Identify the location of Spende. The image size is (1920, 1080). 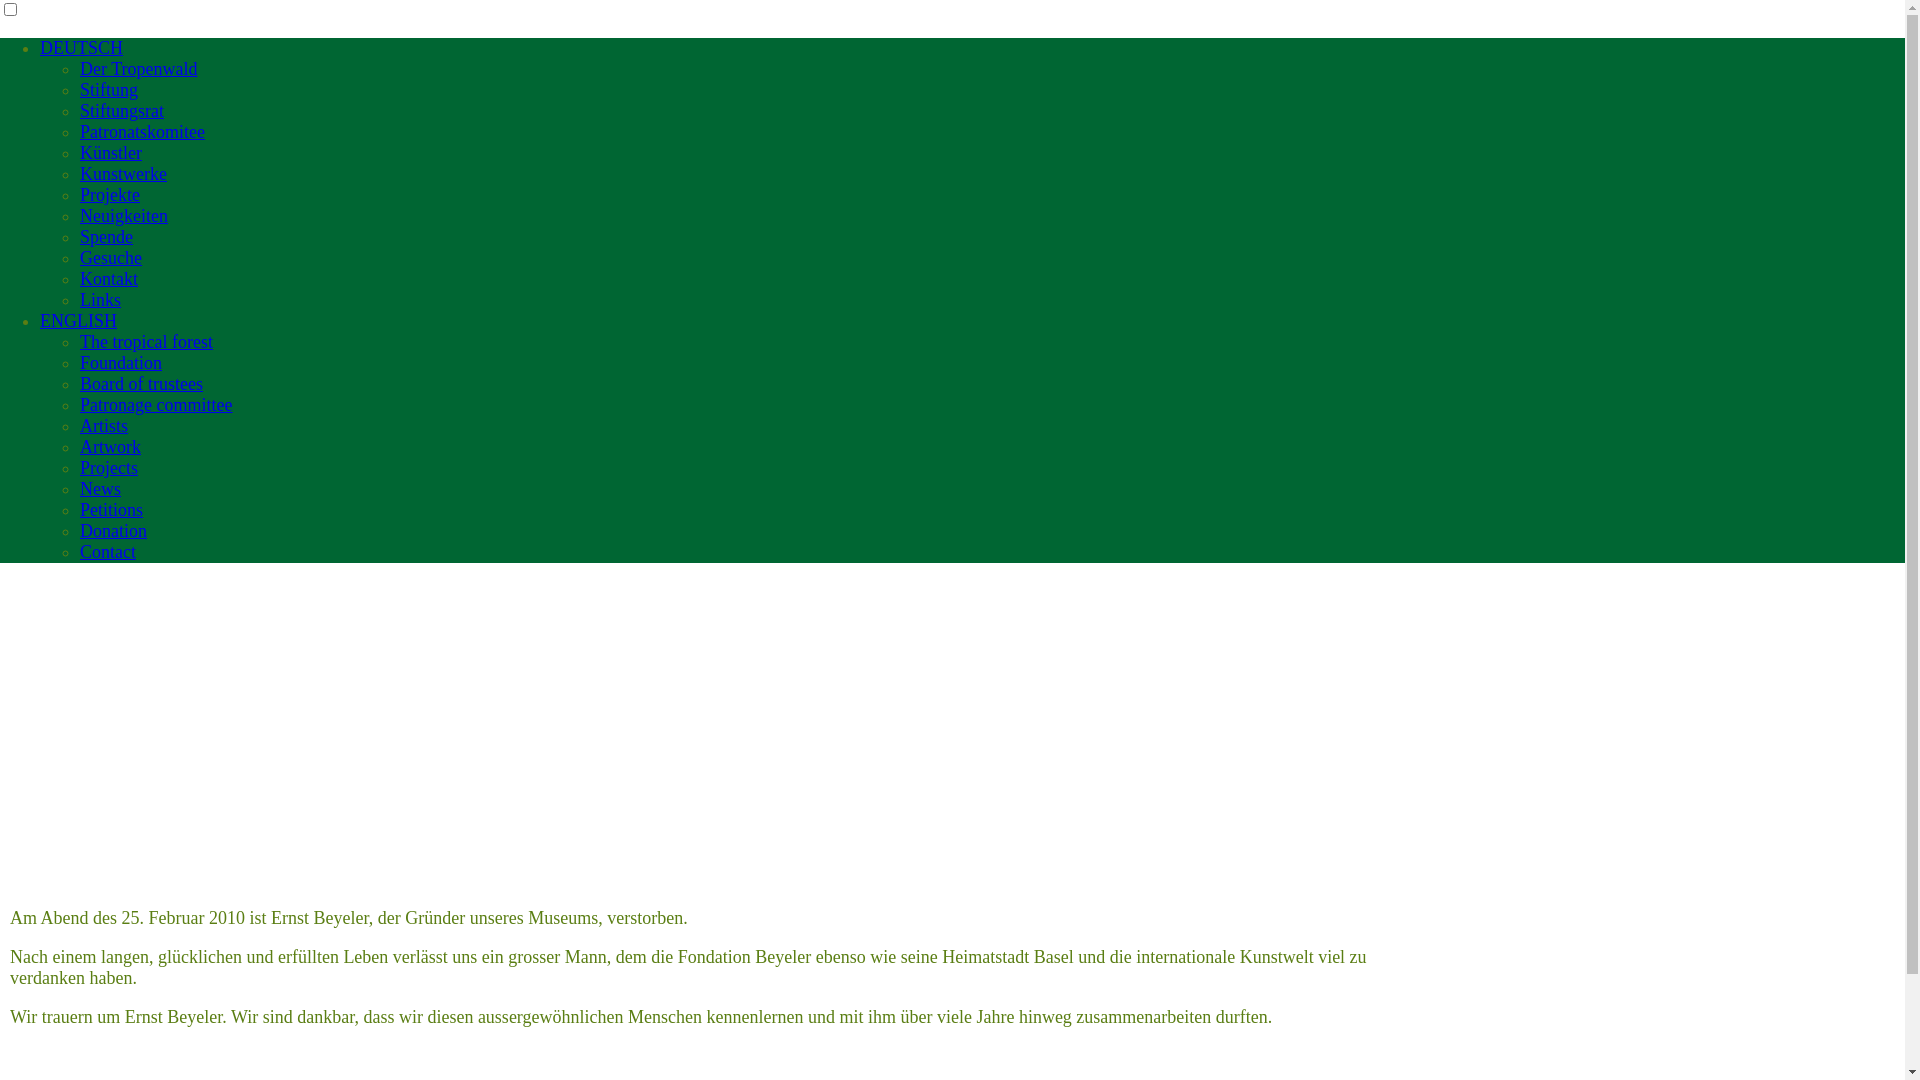
(106, 237).